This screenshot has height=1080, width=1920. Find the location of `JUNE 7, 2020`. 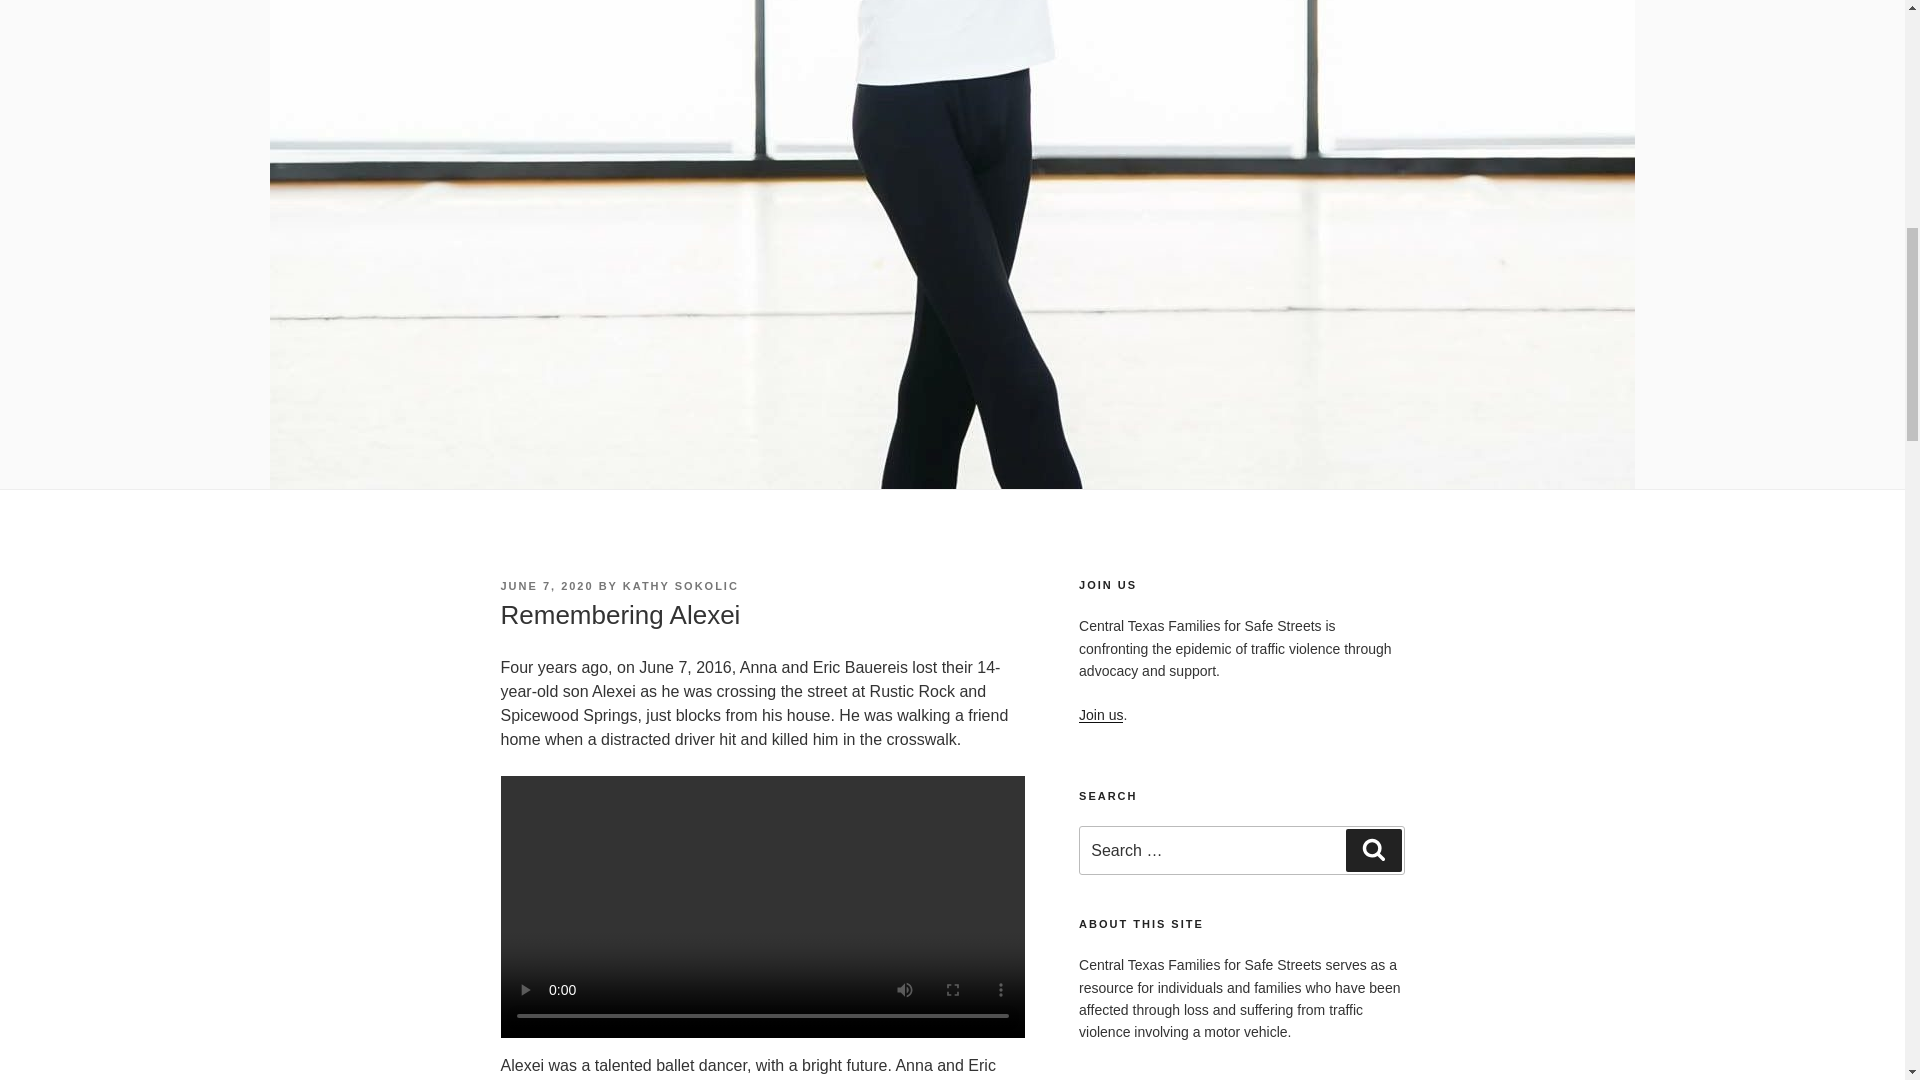

JUNE 7, 2020 is located at coordinates (546, 585).